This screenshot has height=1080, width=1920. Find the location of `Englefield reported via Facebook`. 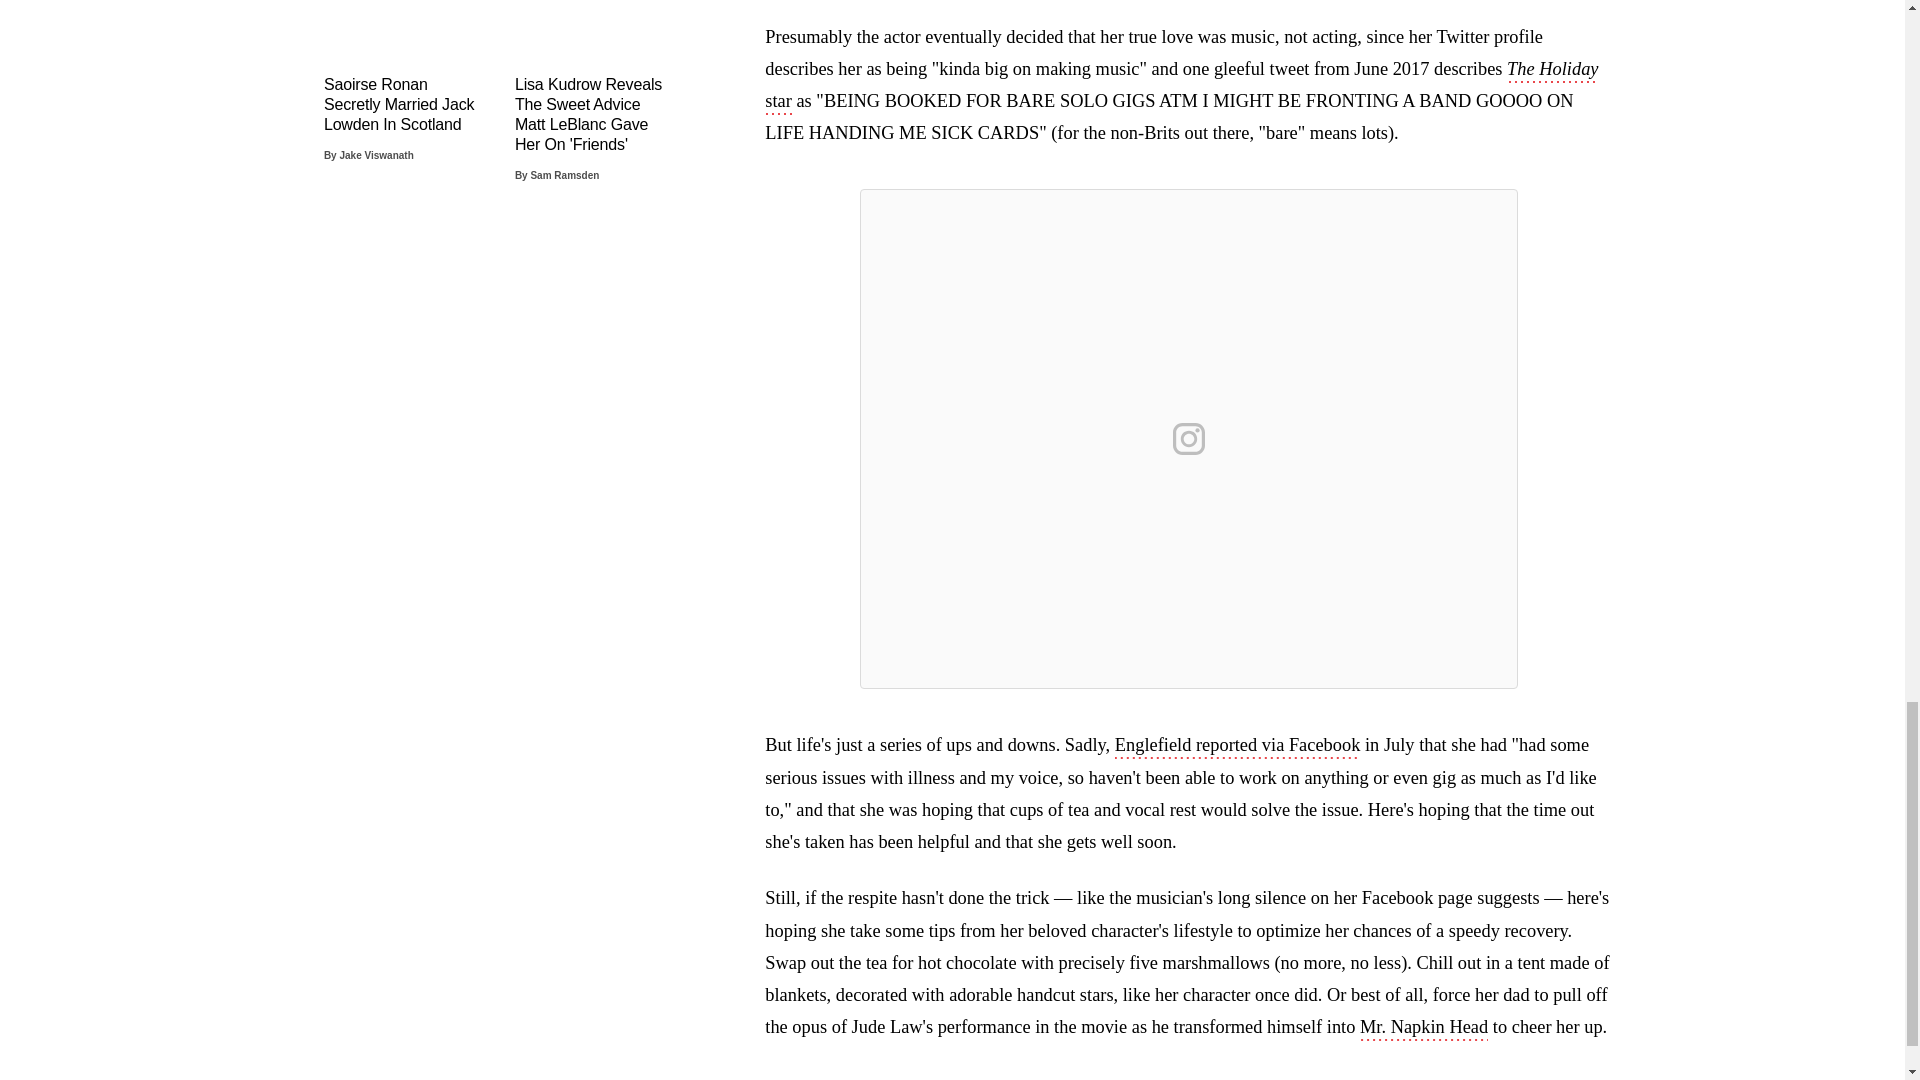

Englefield reported via Facebook is located at coordinates (1238, 747).